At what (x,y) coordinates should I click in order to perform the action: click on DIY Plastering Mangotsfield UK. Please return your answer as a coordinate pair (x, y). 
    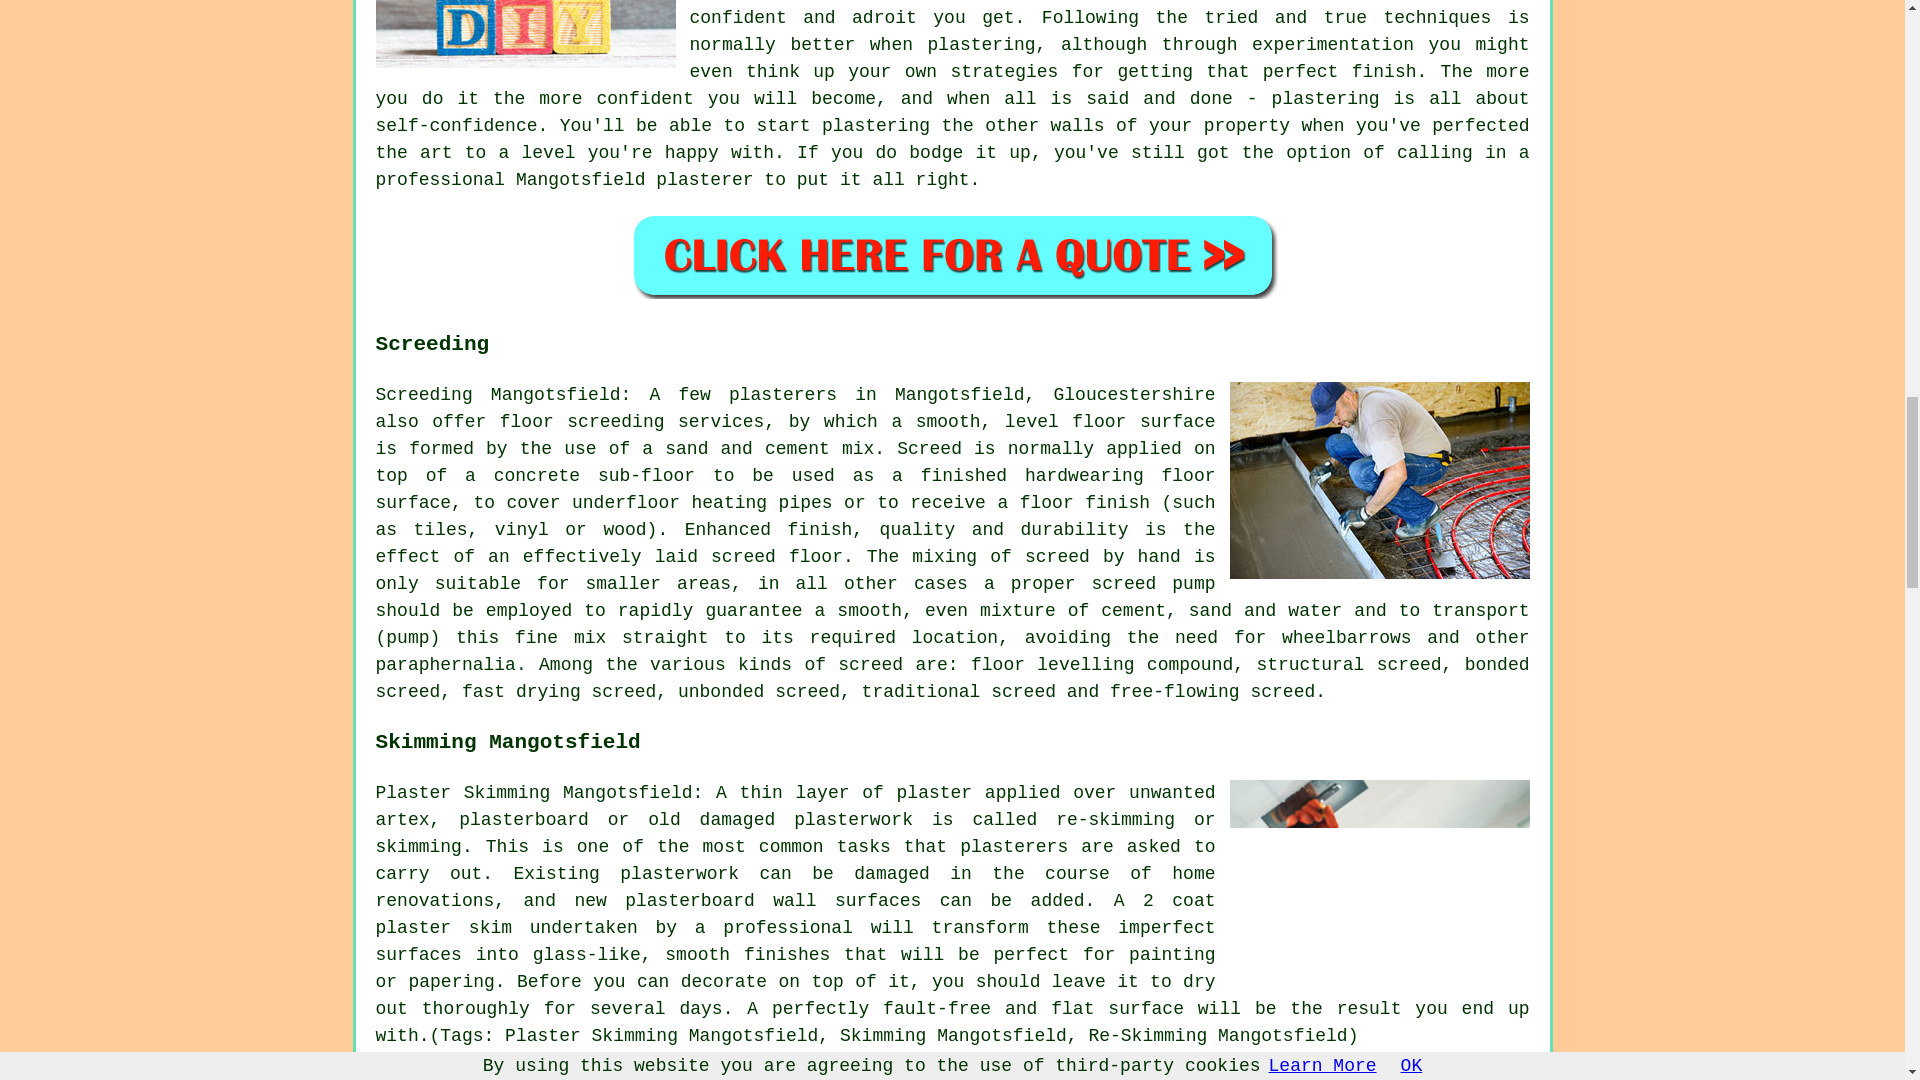
    Looking at the image, I should click on (526, 34).